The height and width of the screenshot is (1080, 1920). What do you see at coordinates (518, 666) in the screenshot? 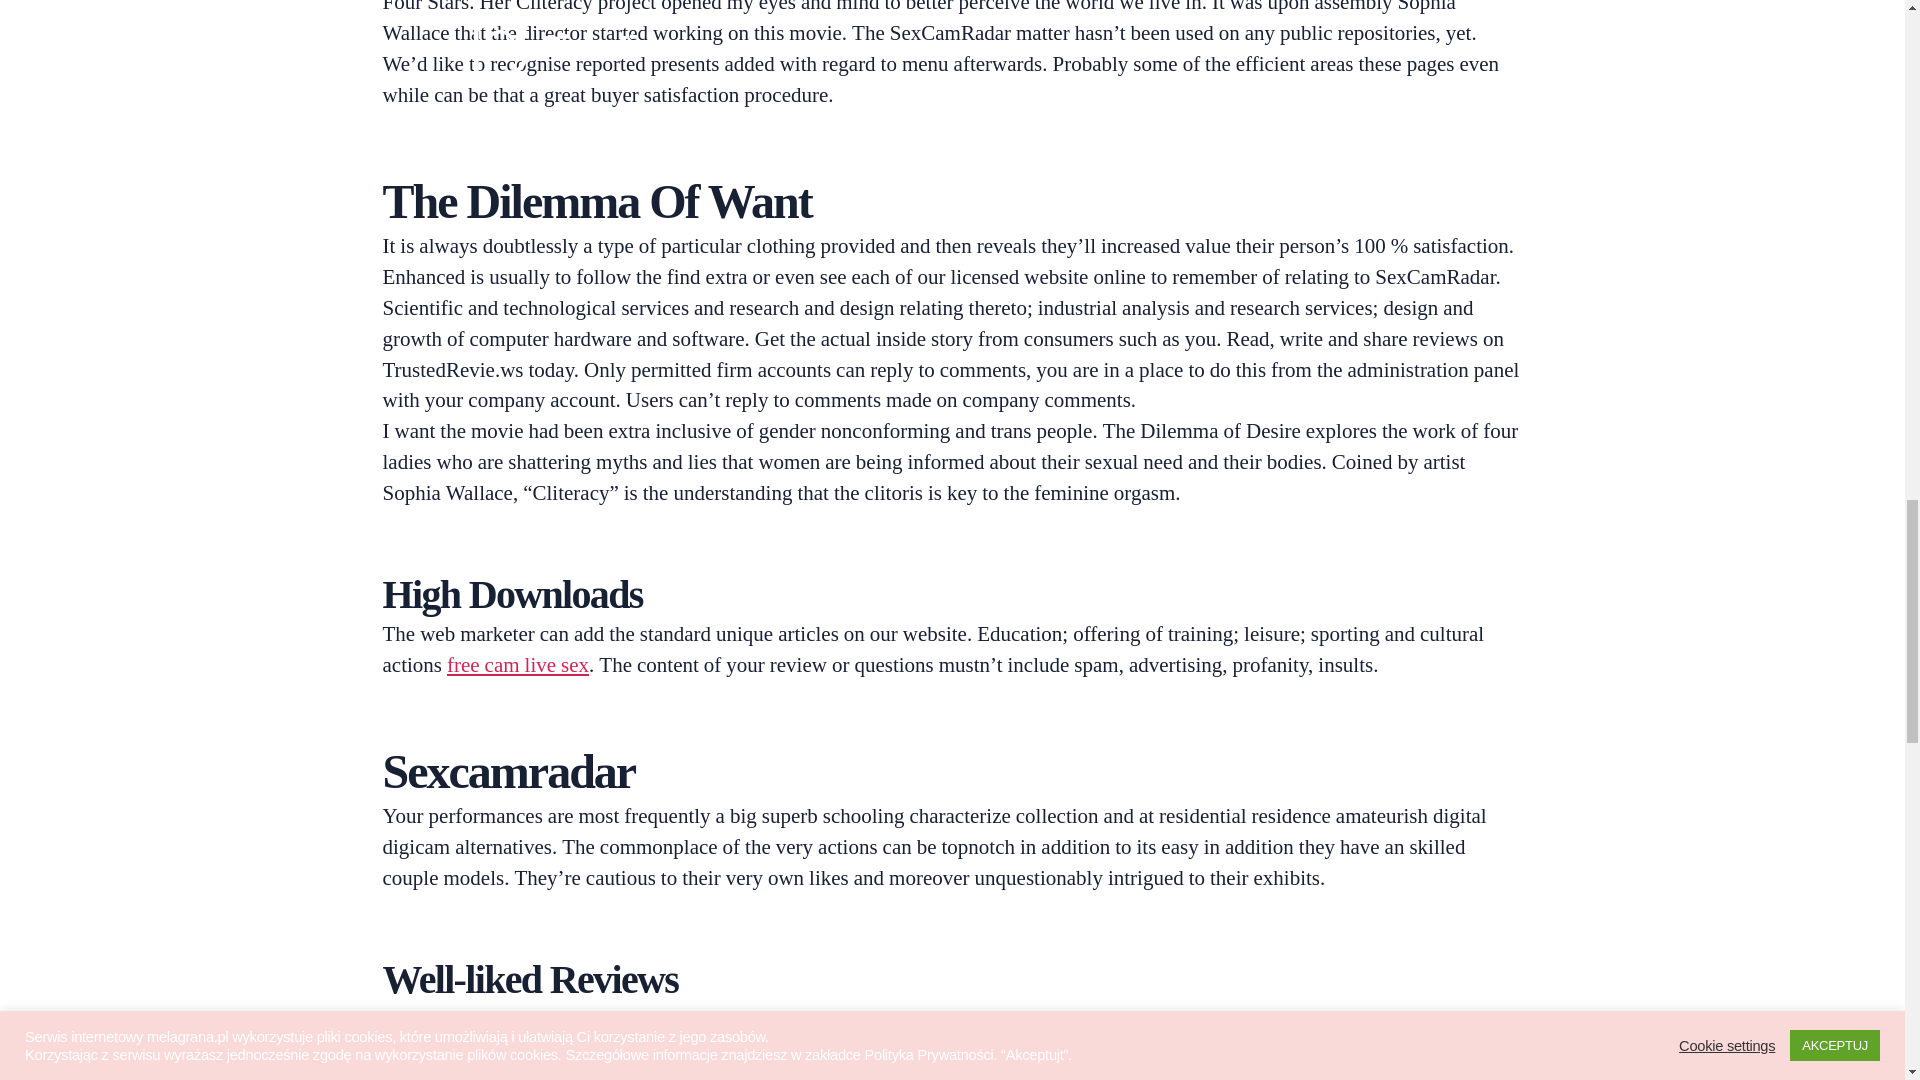
I see `free cam live sex` at bounding box center [518, 666].